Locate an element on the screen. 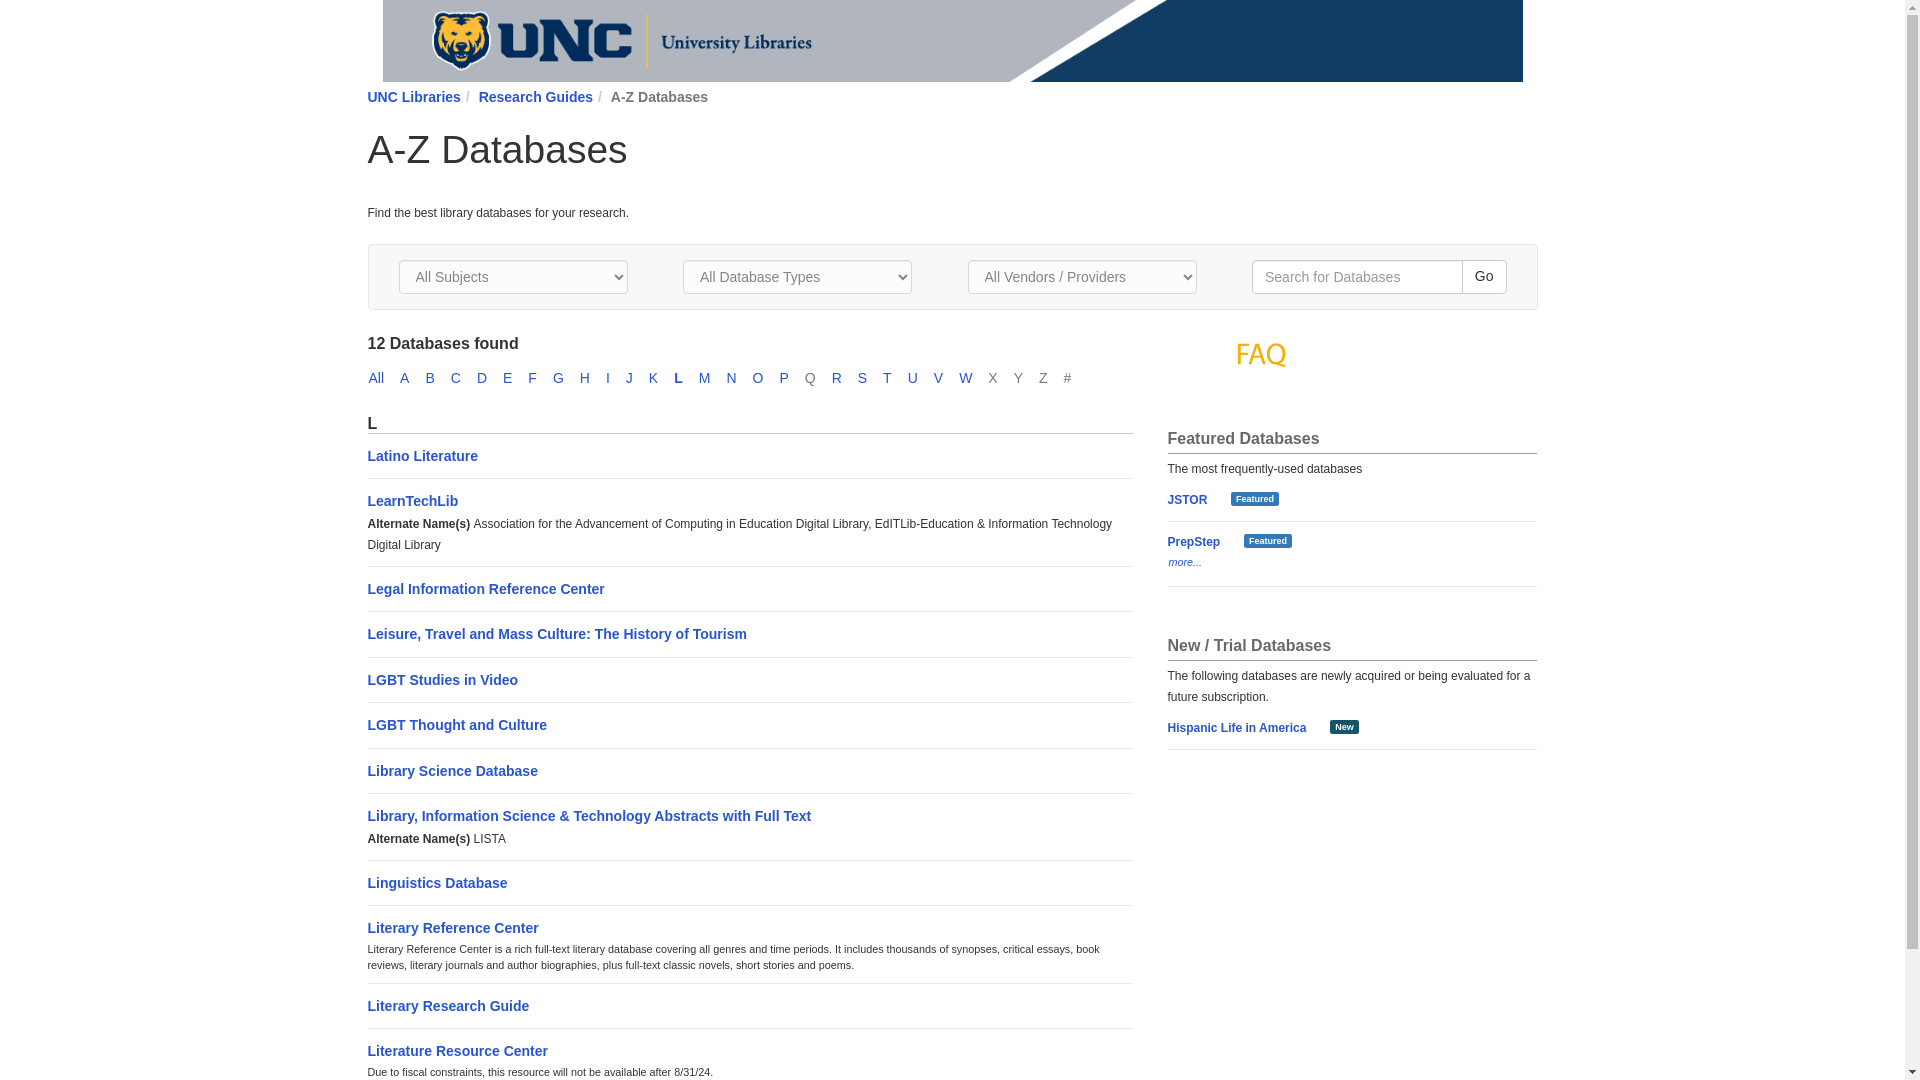 The width and height of the screenshot is (1920, 1080). UNC Libraries is located at coordinates (414, 96).